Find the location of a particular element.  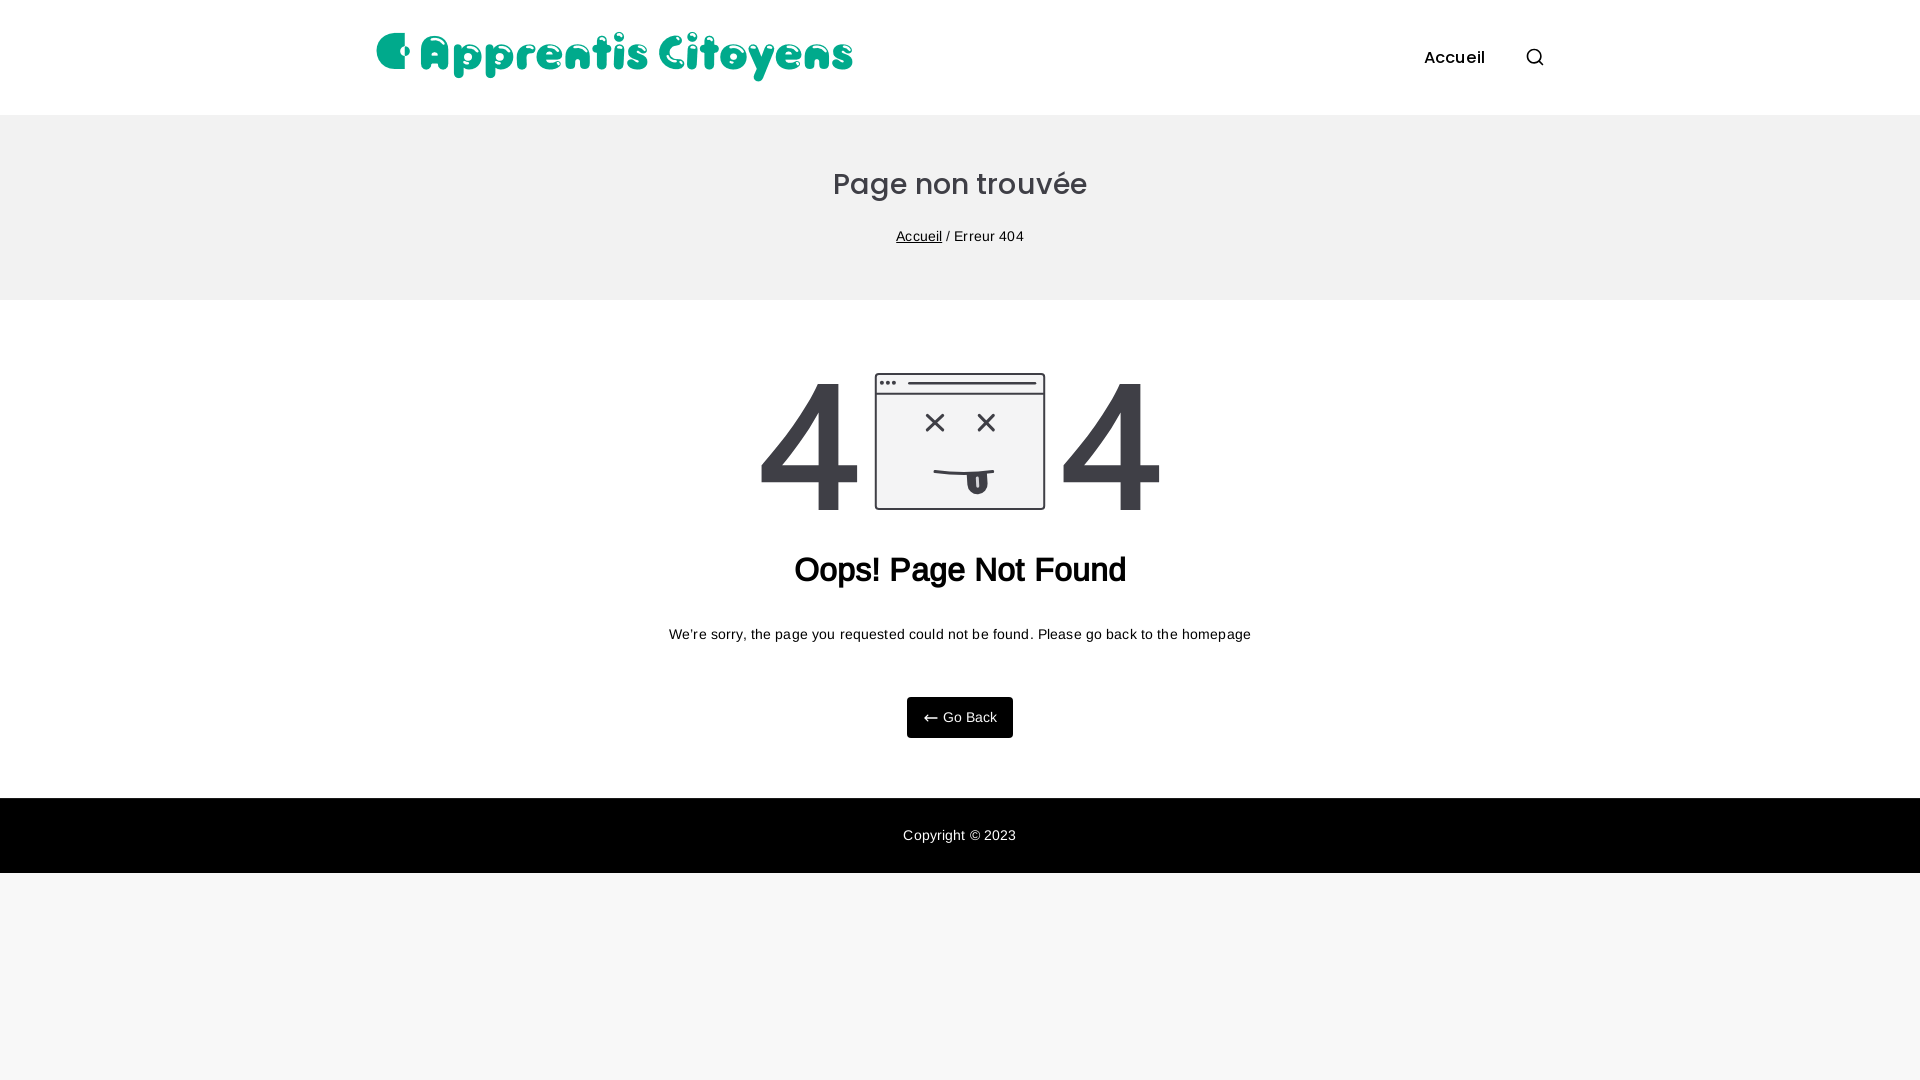

Go Back is located at coordinates (960, 718).